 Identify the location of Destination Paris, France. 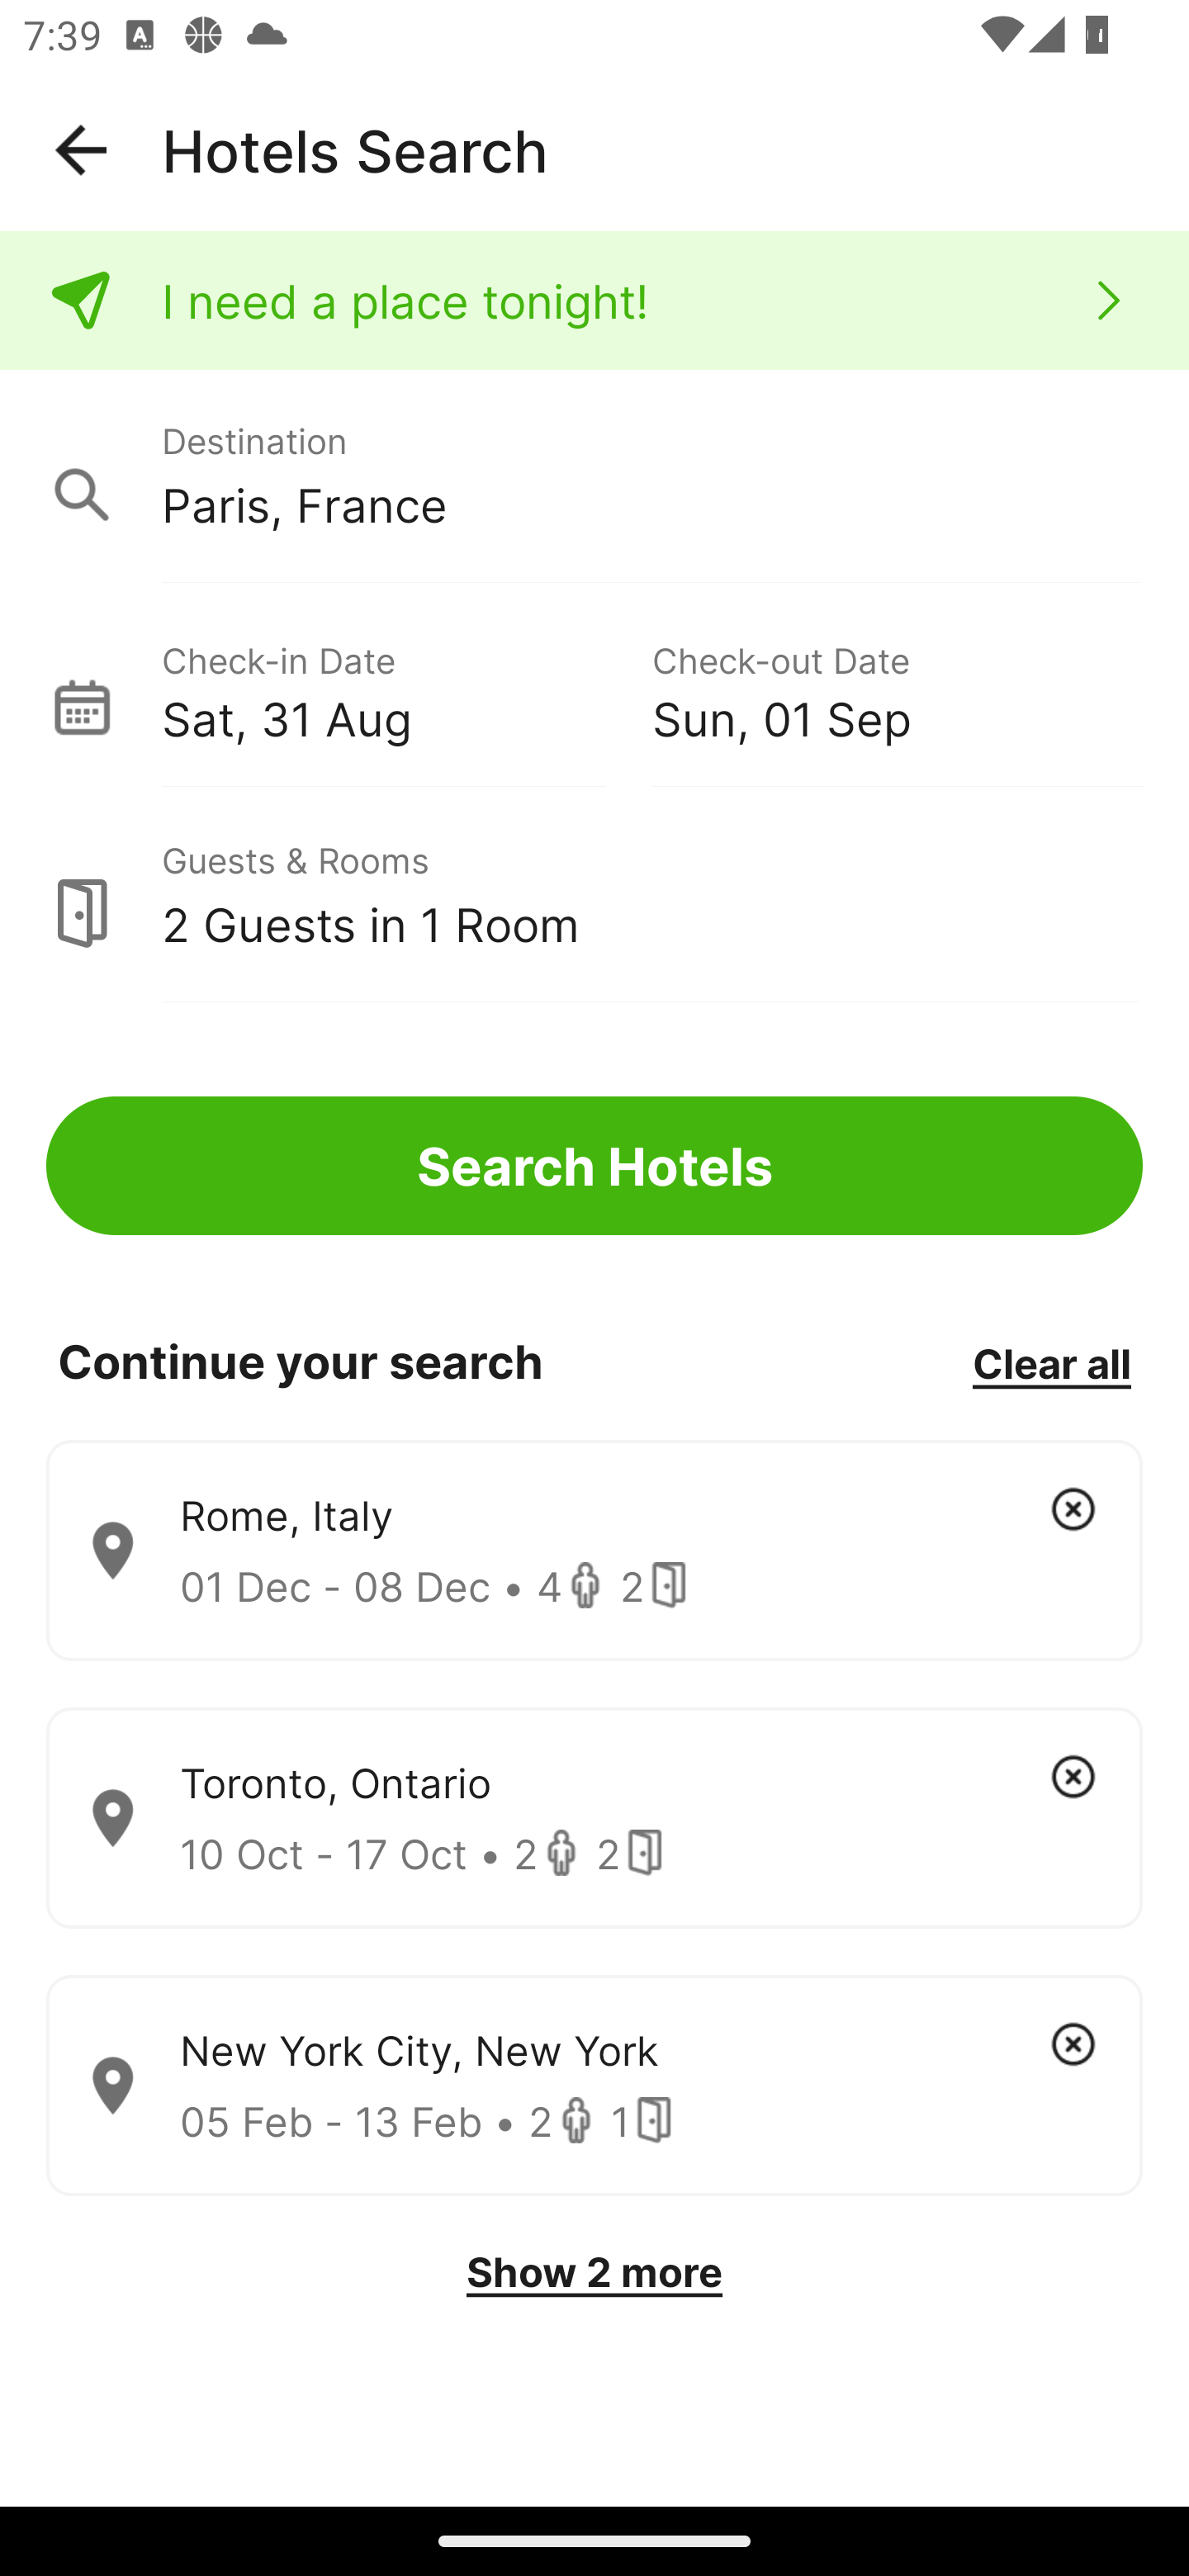
(594, 477).